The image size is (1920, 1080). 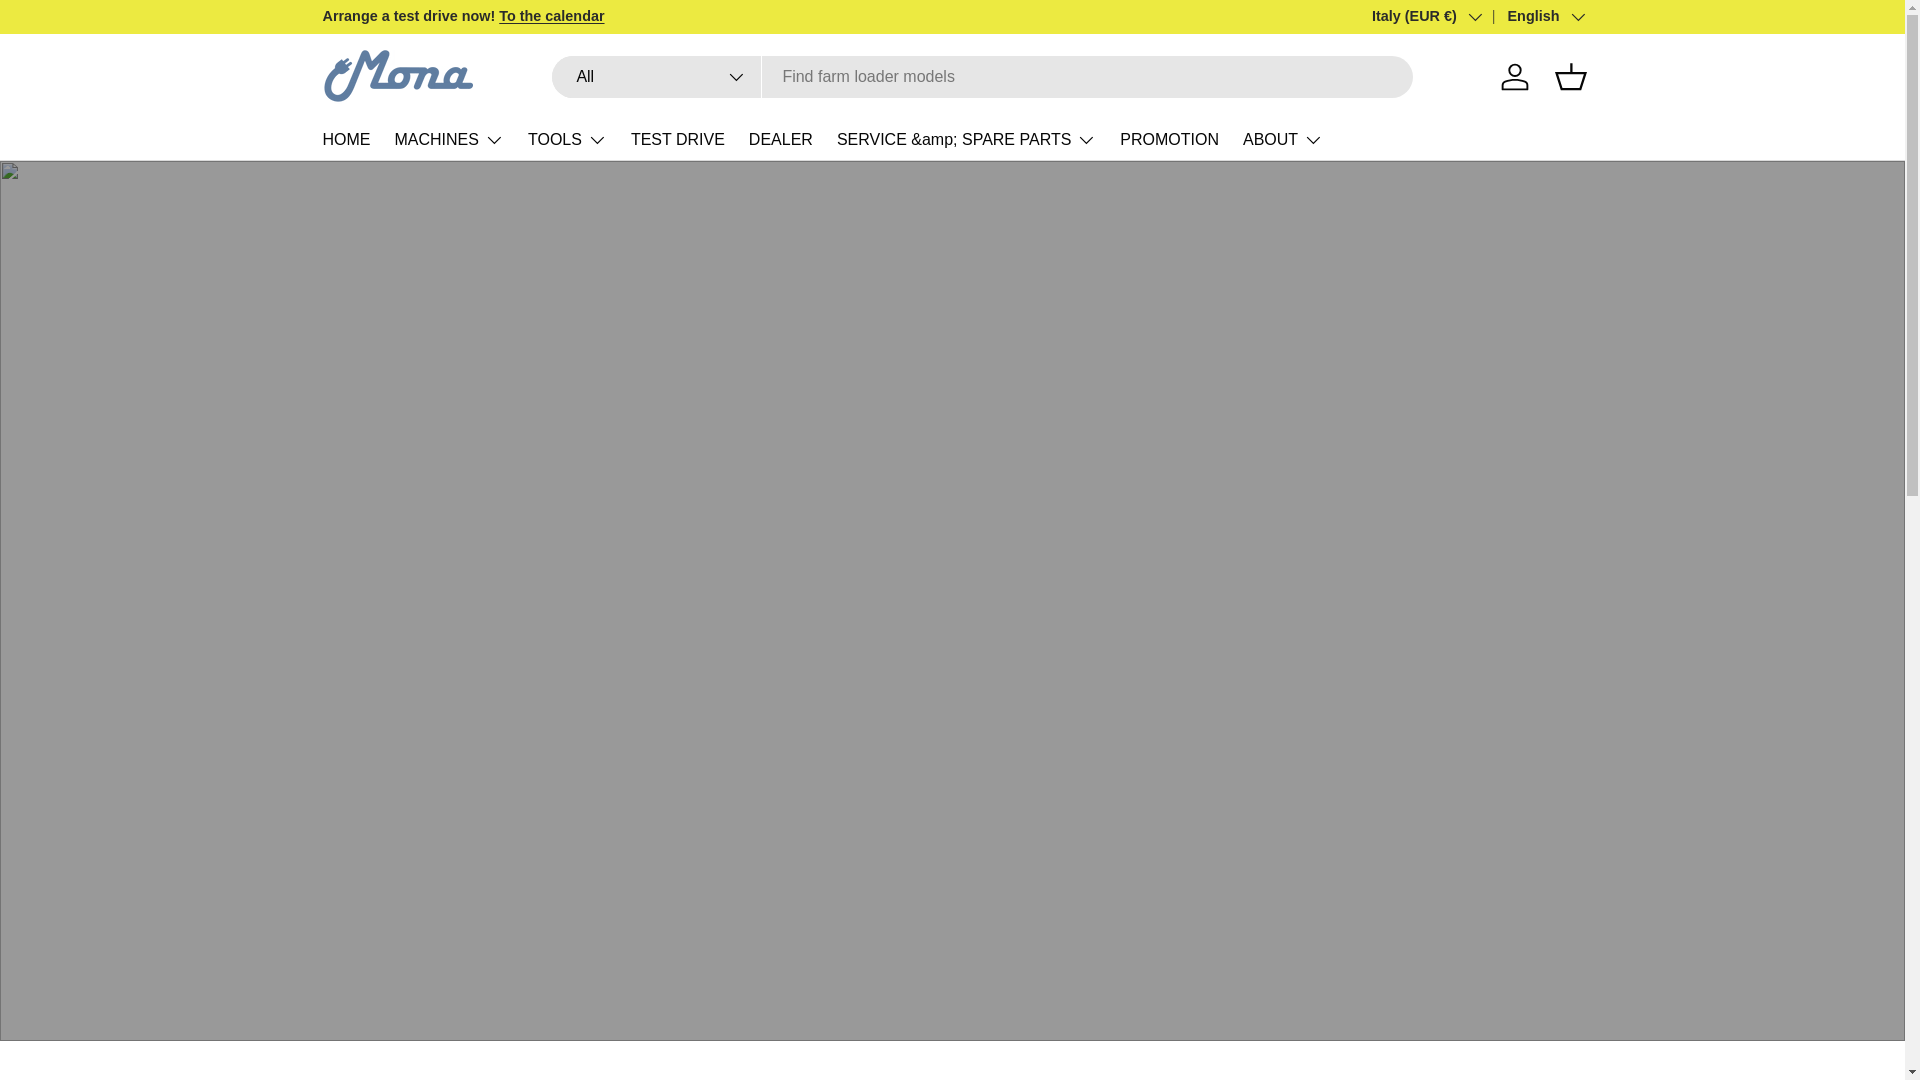 What do you see at coordinates (1531, 17) in the screenshot?
I see `English` at bounding box center [1531, 17].